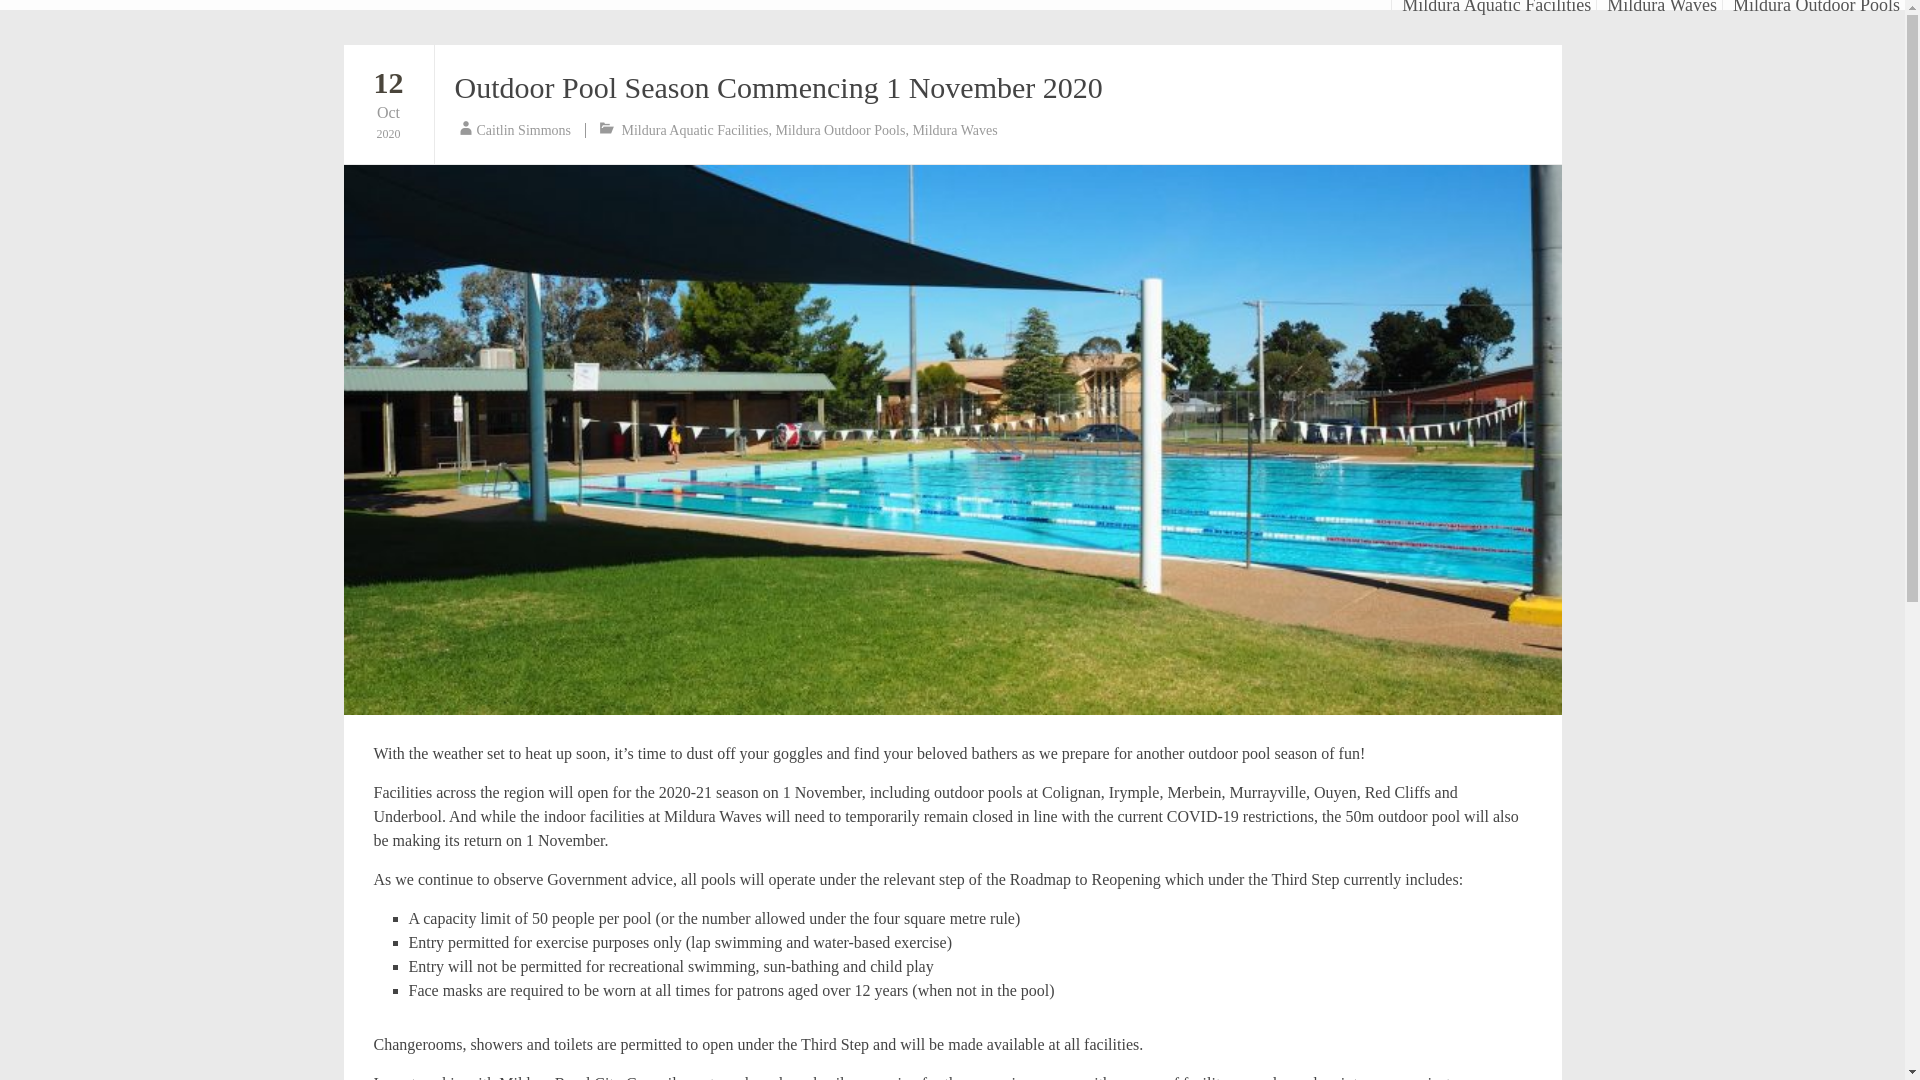  What do you see at coordinates (778, 87) in the screenshot?
I see `Mildura Waves` at bounding box center [778, 87].